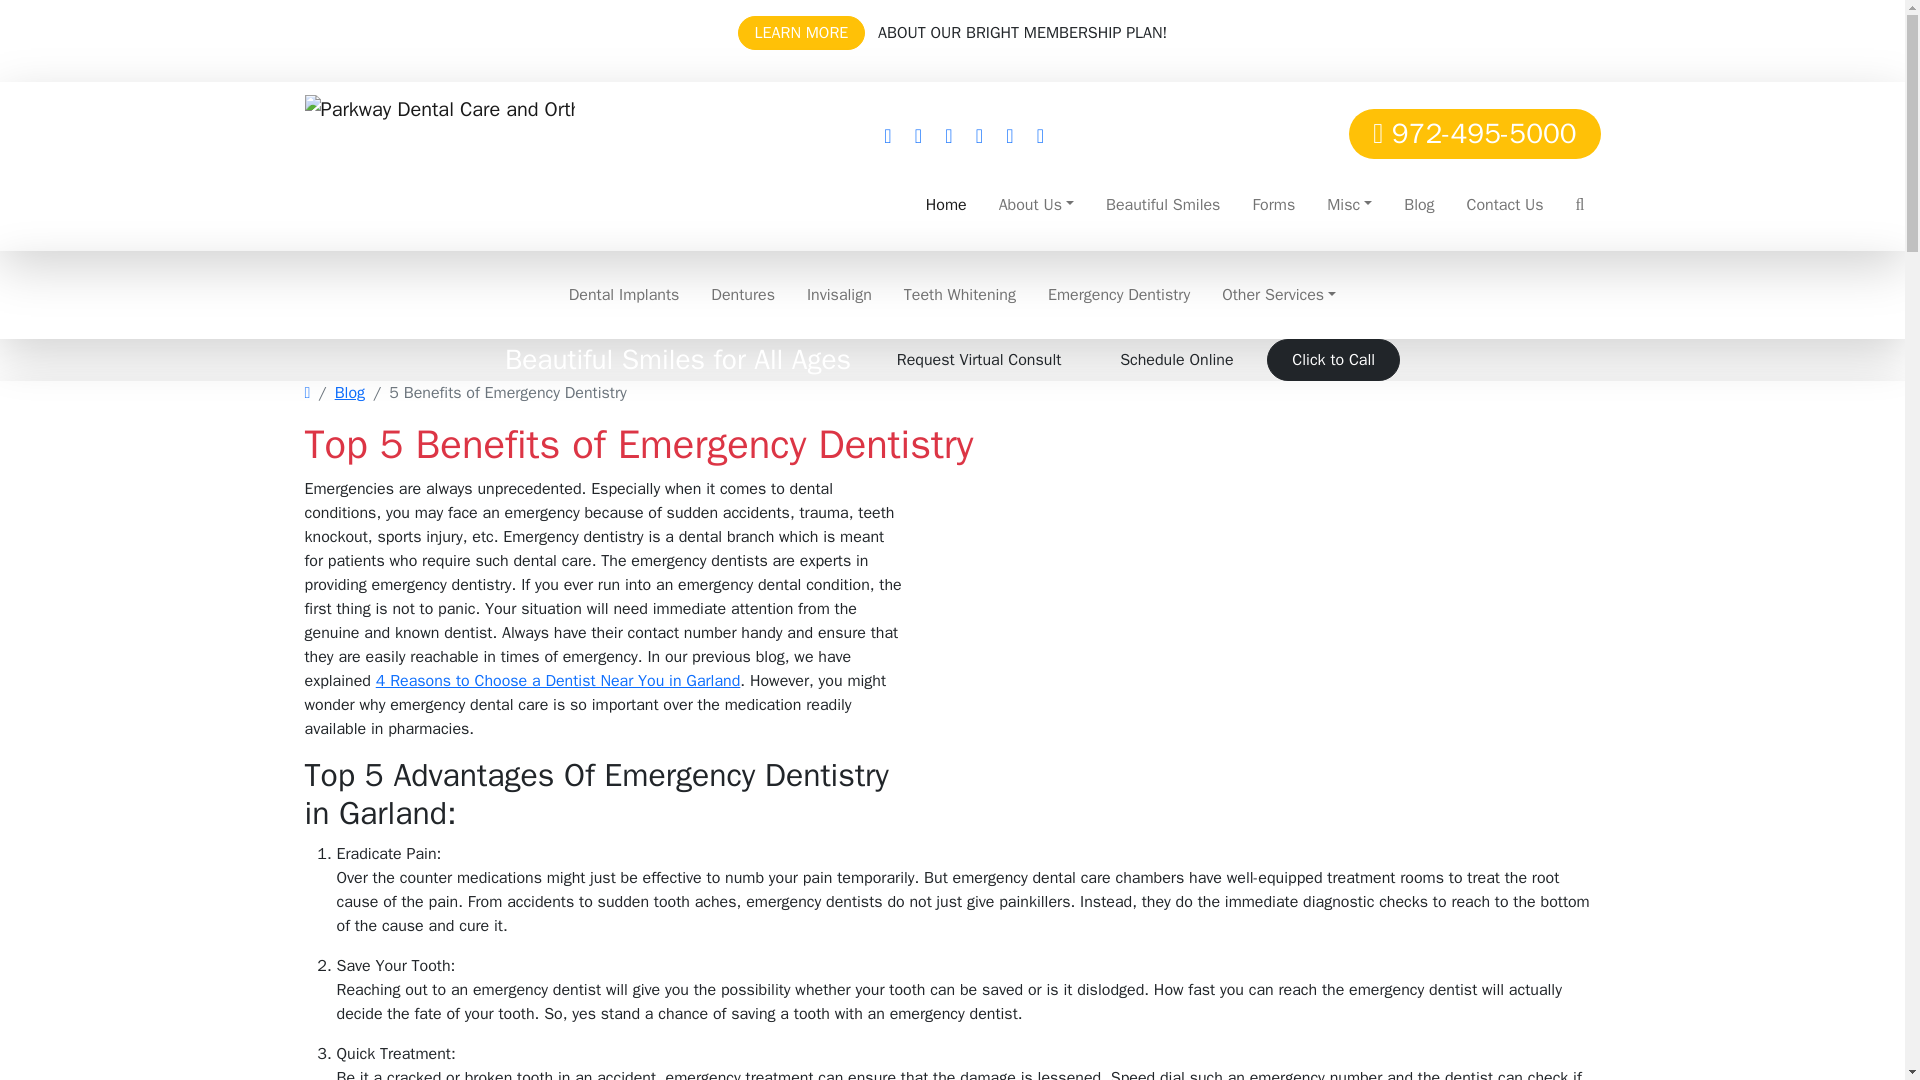 The image size is (1920, 1080). What do you see at coordinates (946, 203) in the screenshot?
I see `Home` at bounding box center [946, 203].